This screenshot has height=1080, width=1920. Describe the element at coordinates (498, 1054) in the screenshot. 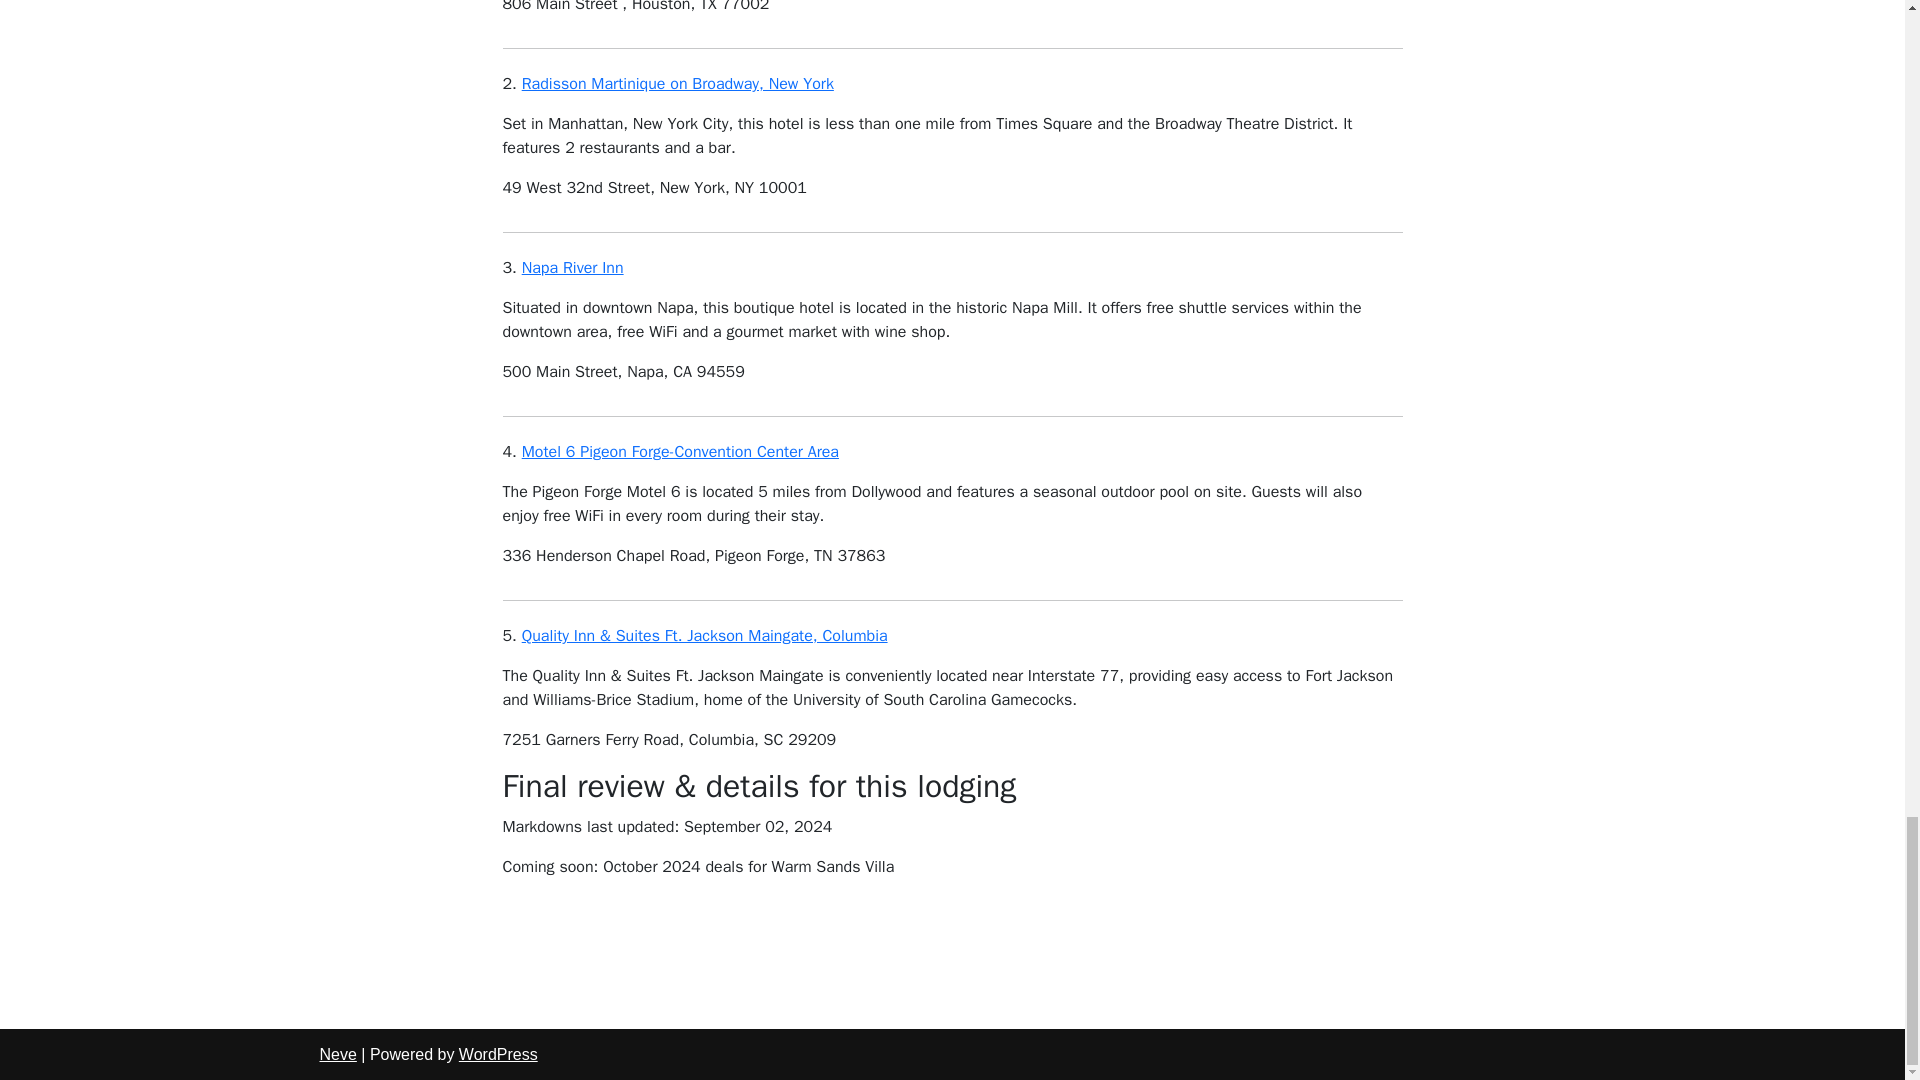

I see `WordPress` at that location.